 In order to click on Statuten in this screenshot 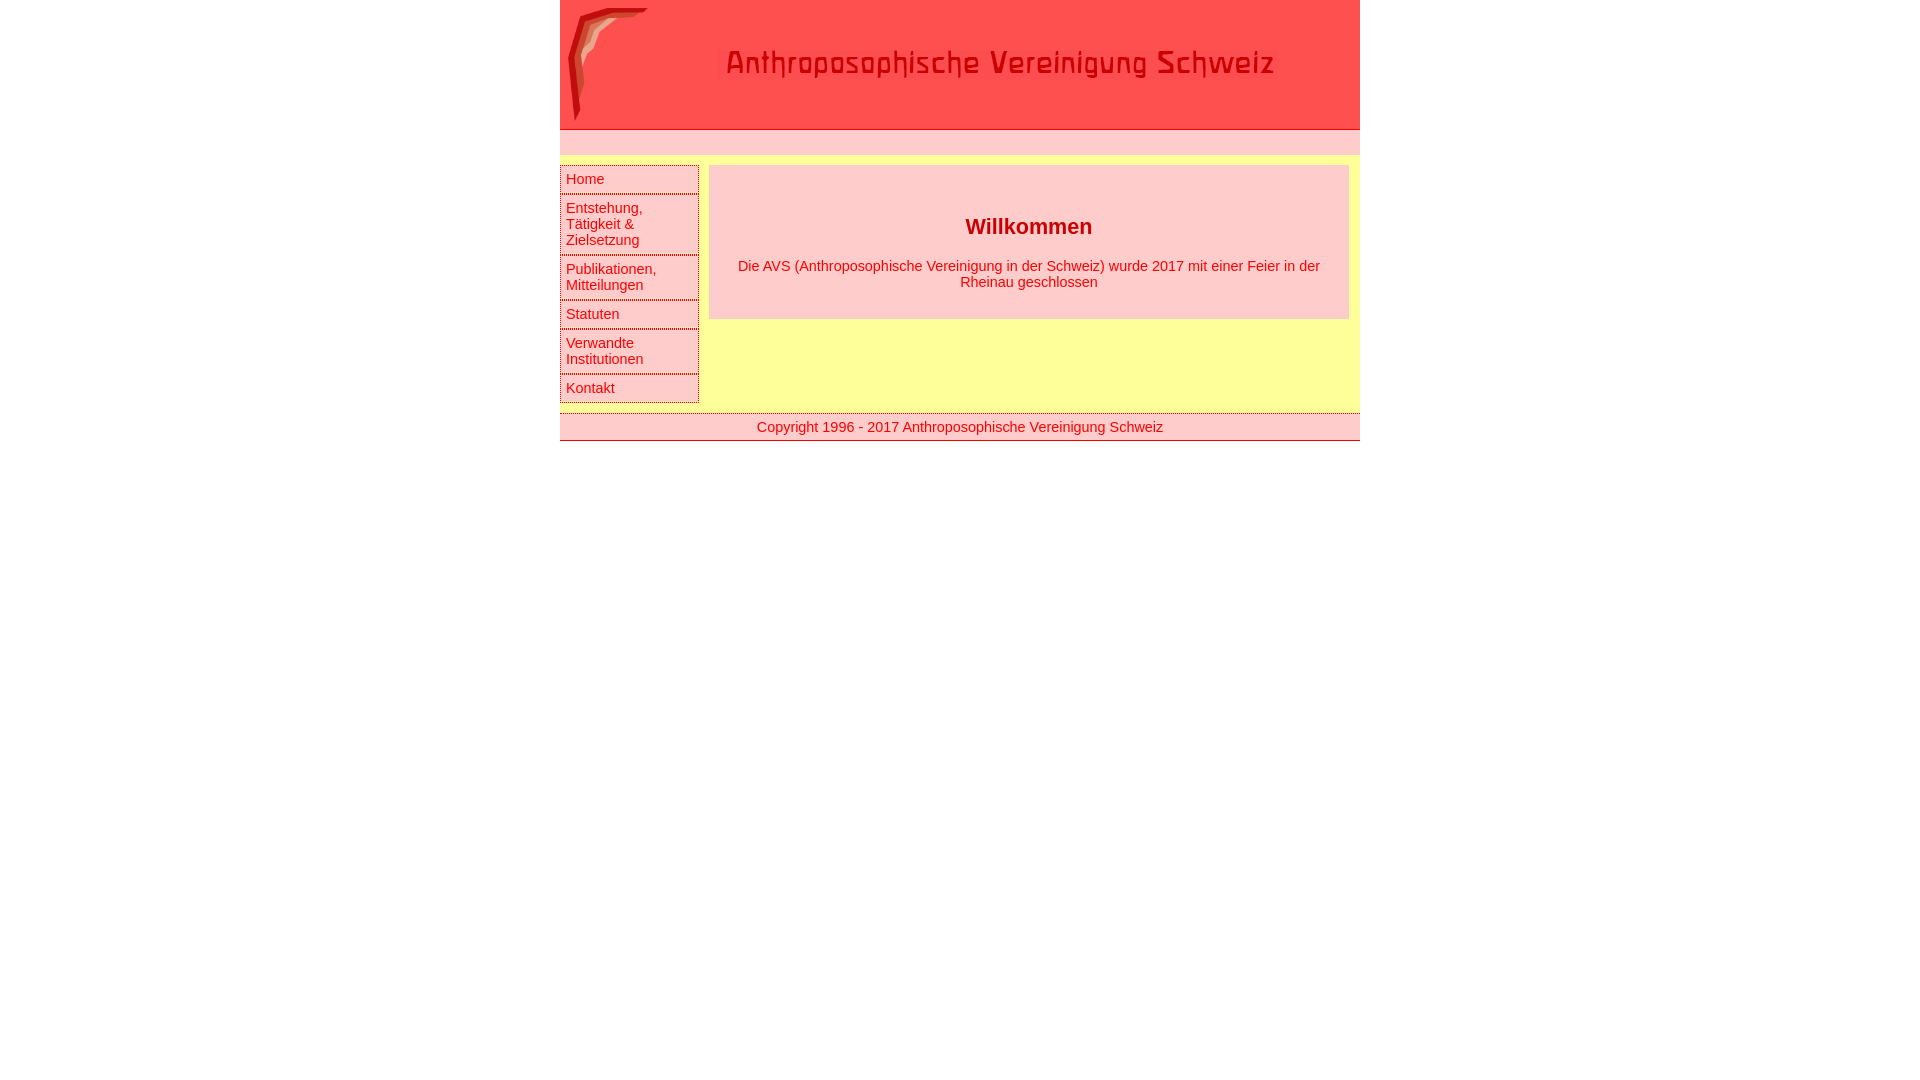, I will do `click(630, 314)`.